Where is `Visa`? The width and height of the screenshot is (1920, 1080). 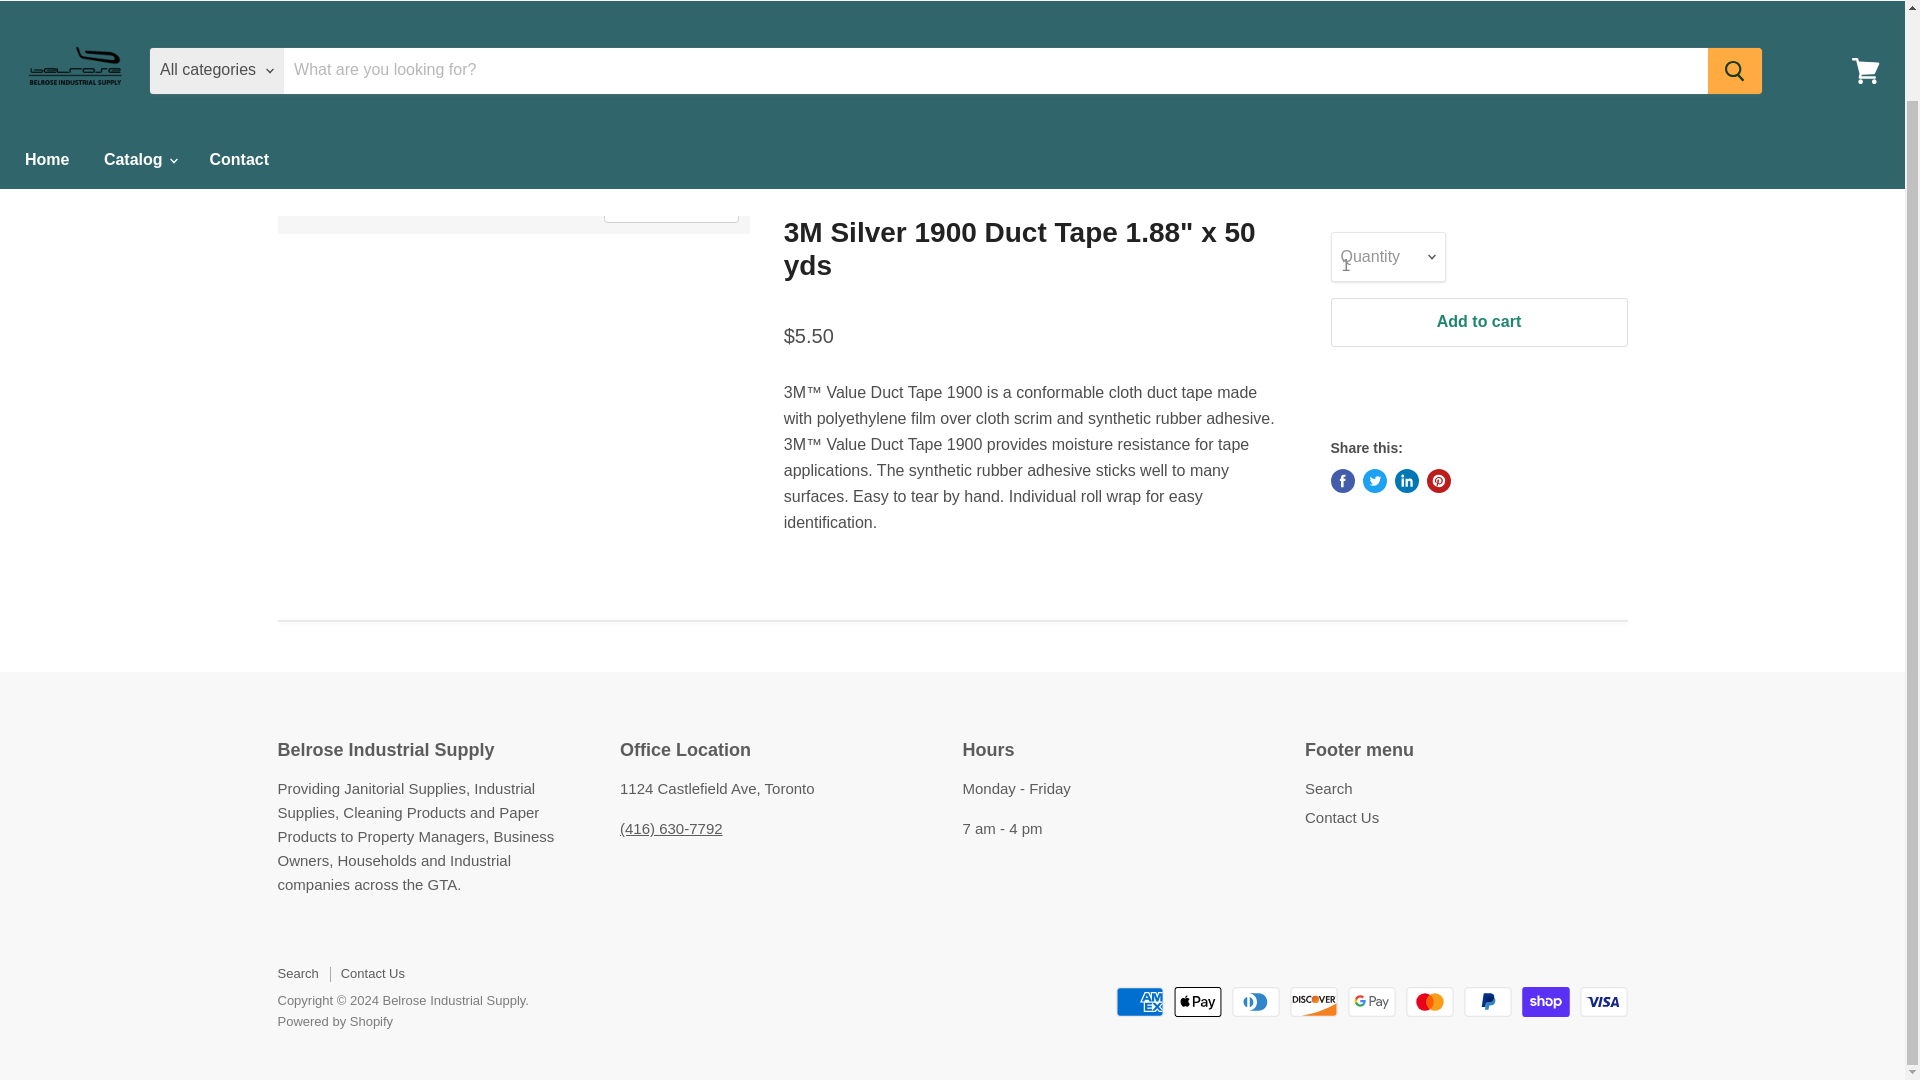
Visa is located at coordinates (1604, 1002).